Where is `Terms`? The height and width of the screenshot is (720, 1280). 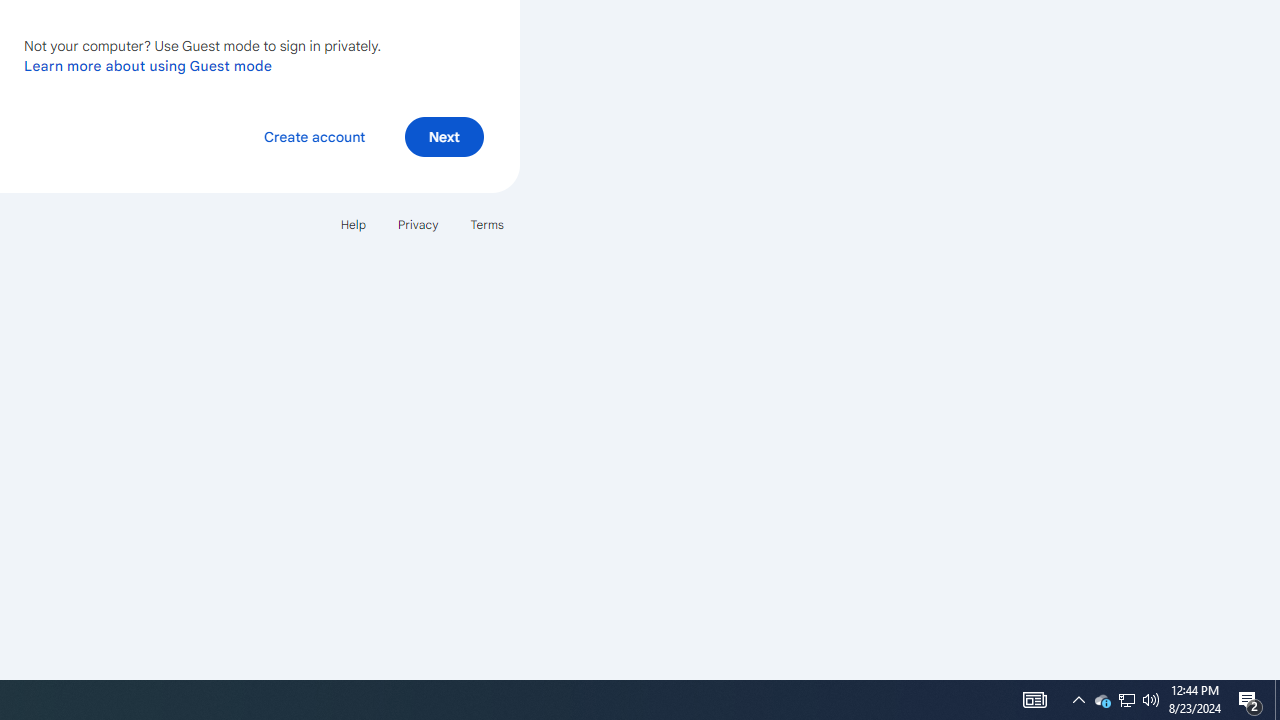 Terms is located at coordinates (486, 224).